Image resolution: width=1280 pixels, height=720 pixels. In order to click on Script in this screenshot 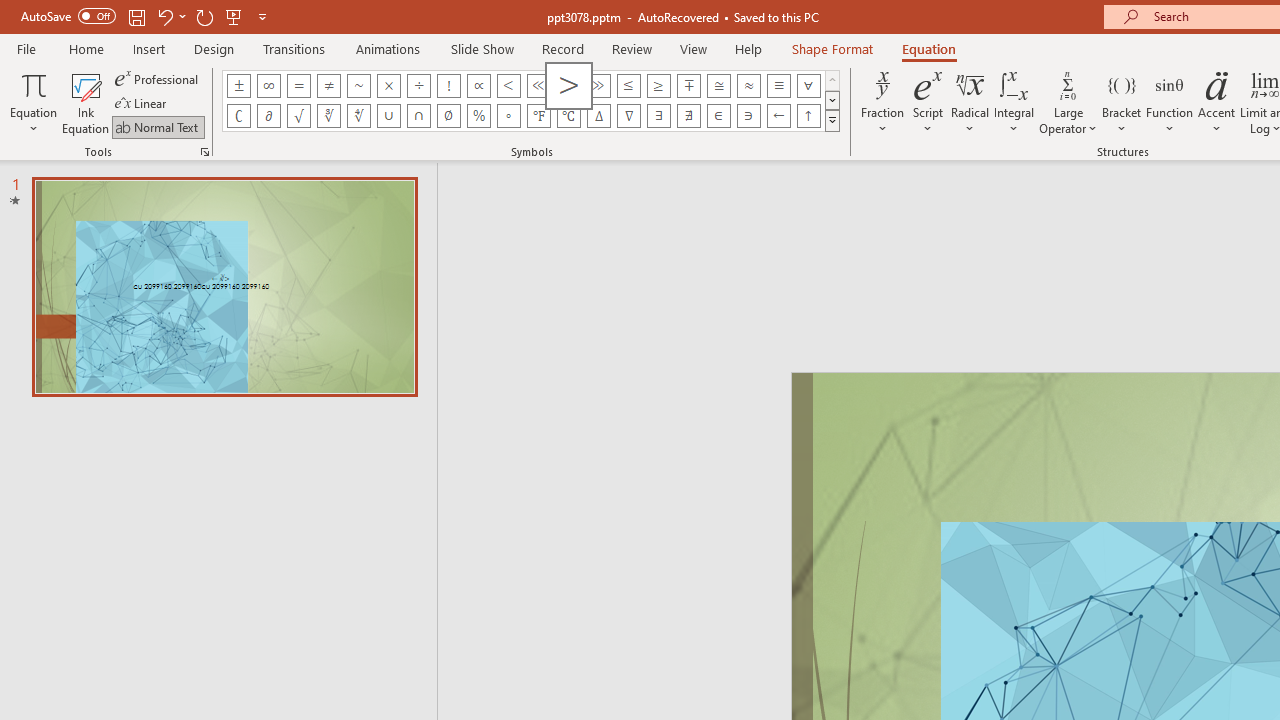, I will do `click(928, 102)`.